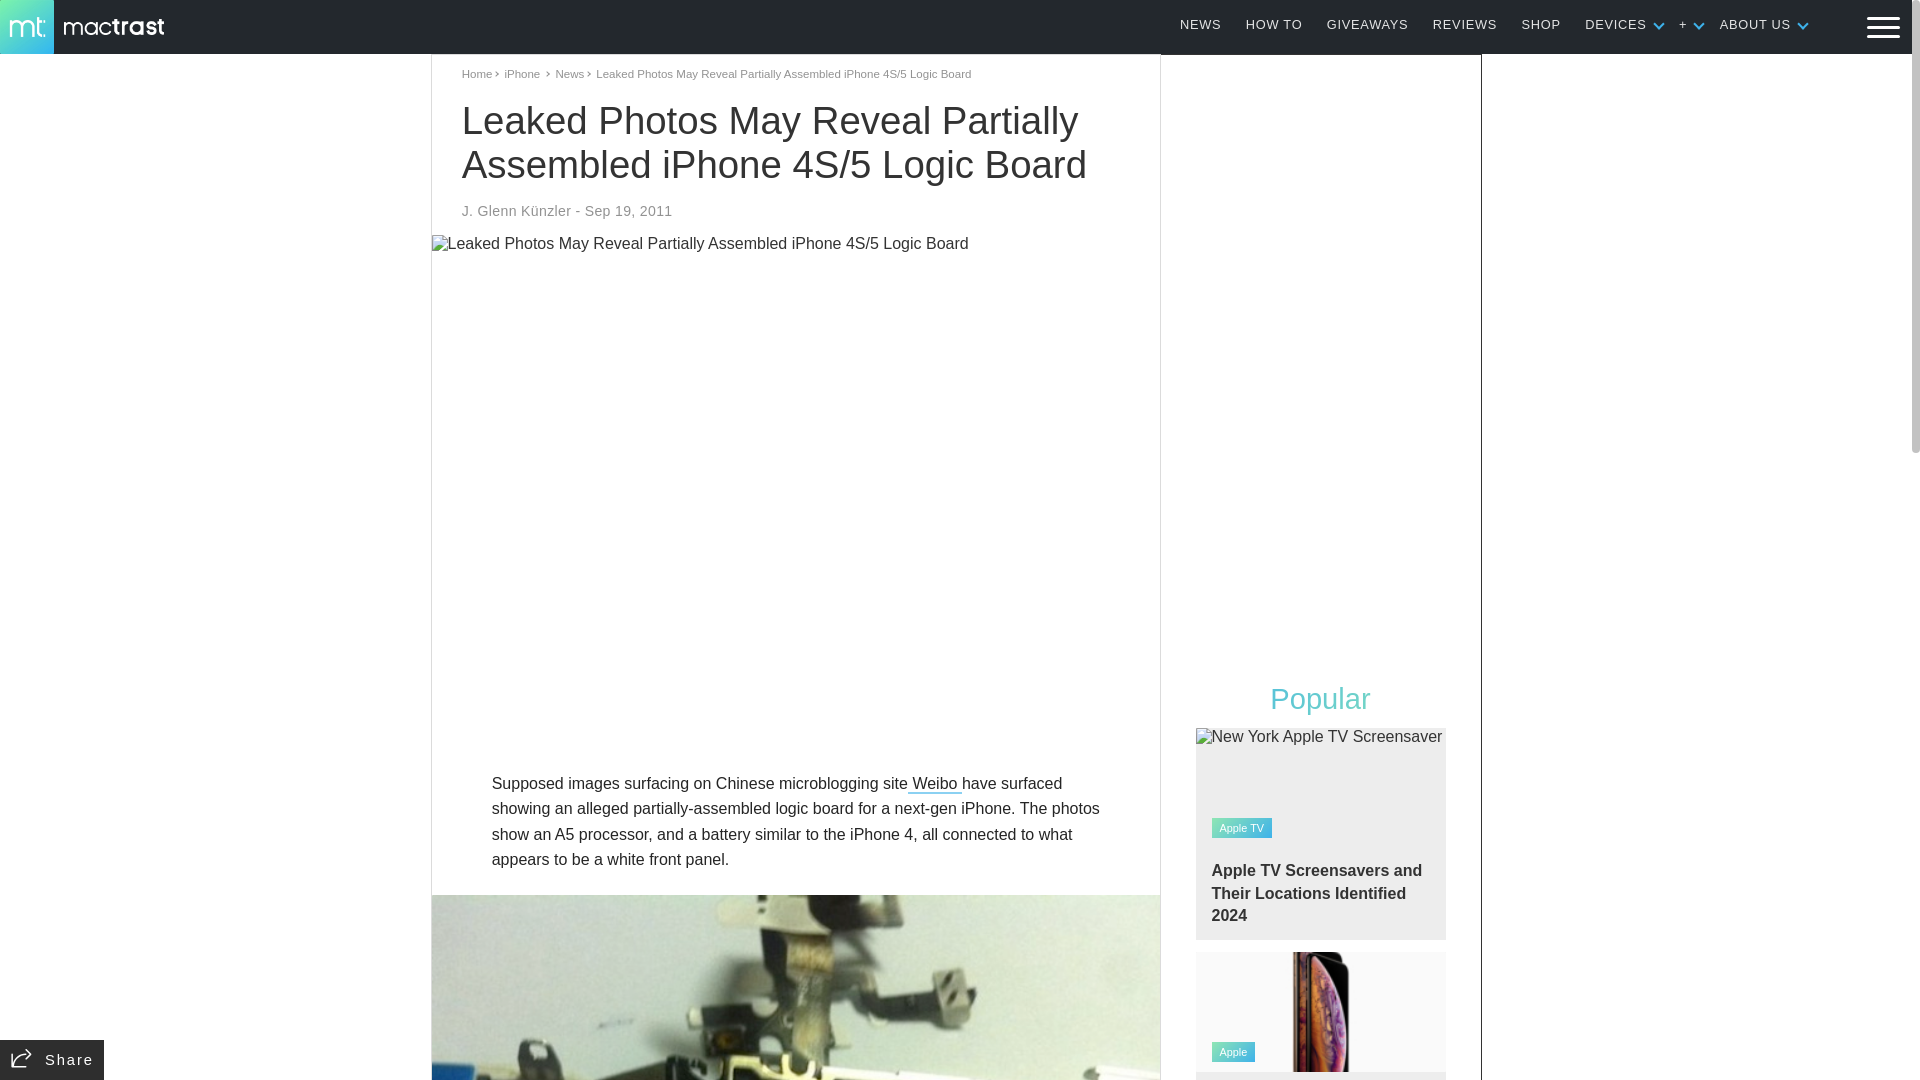  What do you see at coordinates (1200, 24) in the screenshot?
I see `NEWS` at bounding box center [1200, 24].